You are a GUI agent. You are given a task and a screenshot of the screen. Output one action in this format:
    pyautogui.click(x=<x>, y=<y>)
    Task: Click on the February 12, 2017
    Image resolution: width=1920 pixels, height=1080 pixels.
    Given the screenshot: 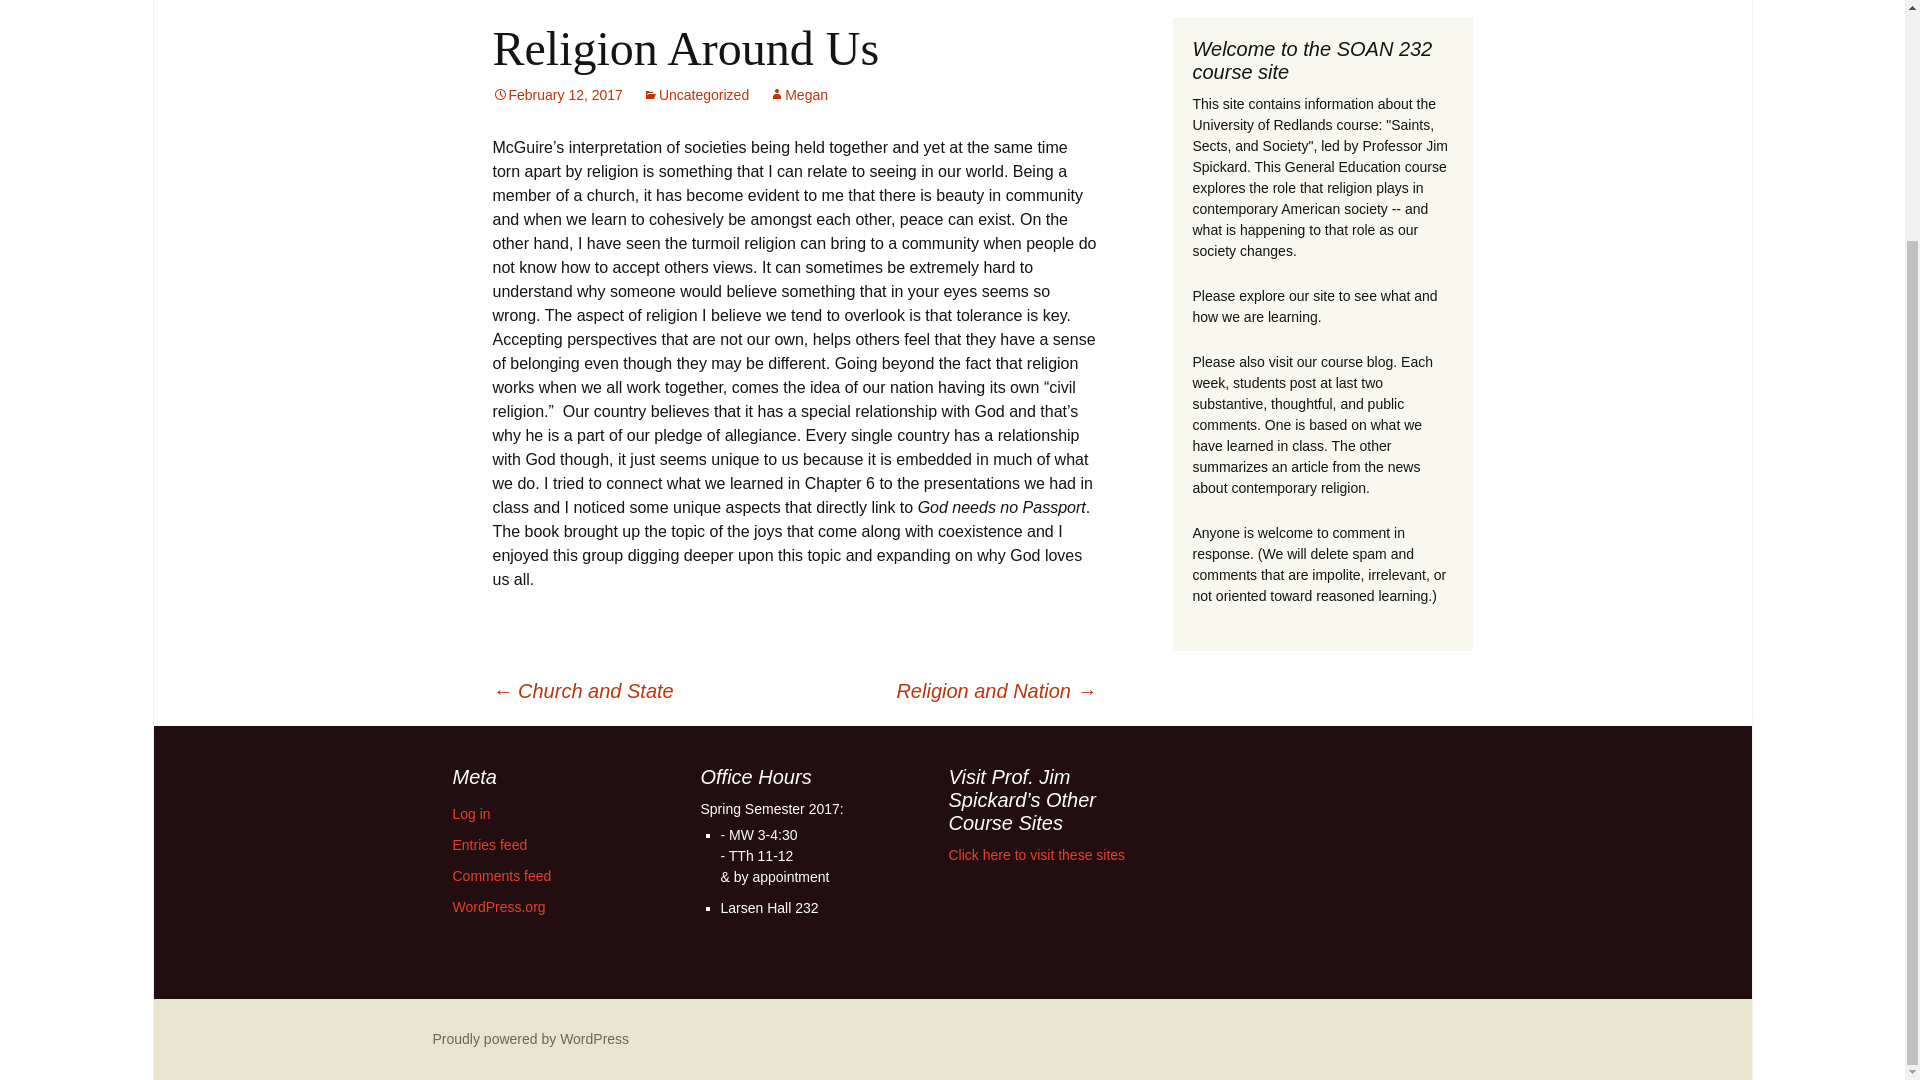 What is the action you would take?
    pyautogui.click(x=556, y=94)
    